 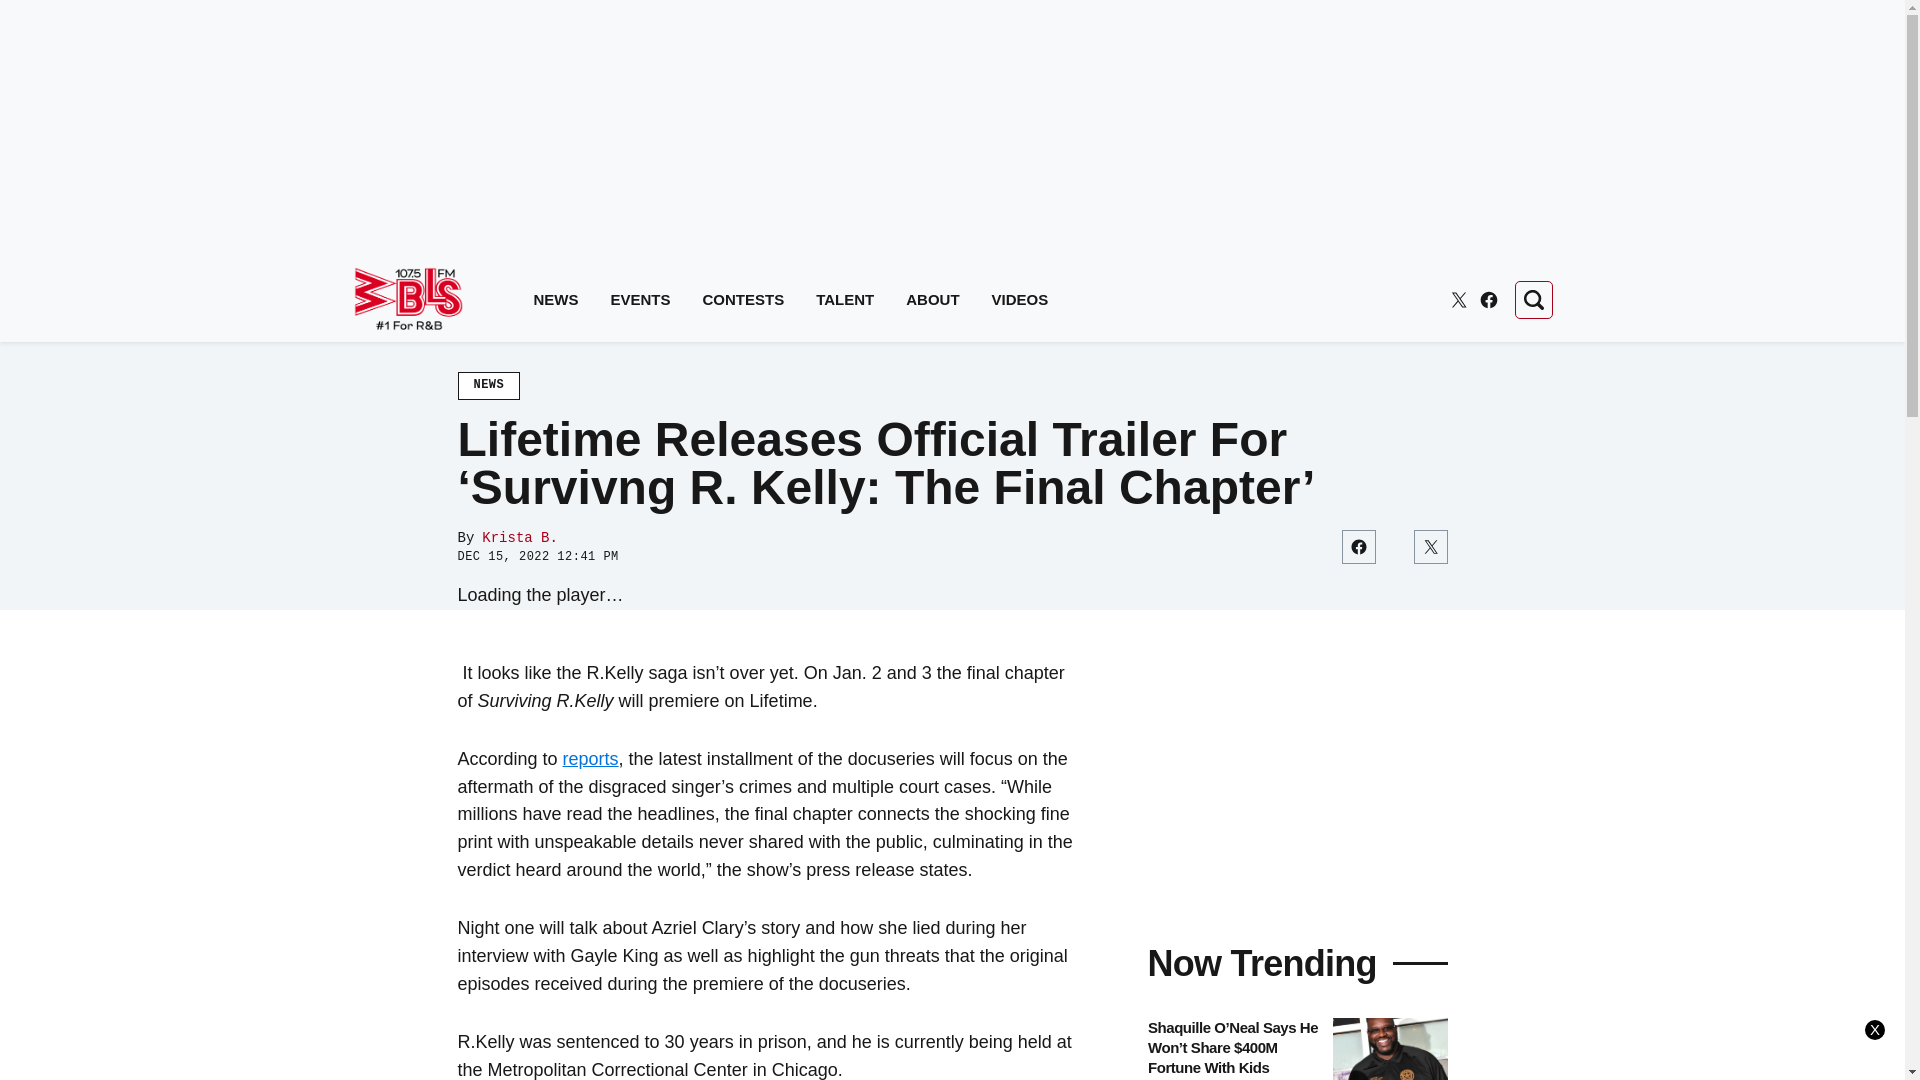 What do you see at coordinates (744, 300) in the screenshot?
I see `CONTESTS` at bounding box center [744, 300].